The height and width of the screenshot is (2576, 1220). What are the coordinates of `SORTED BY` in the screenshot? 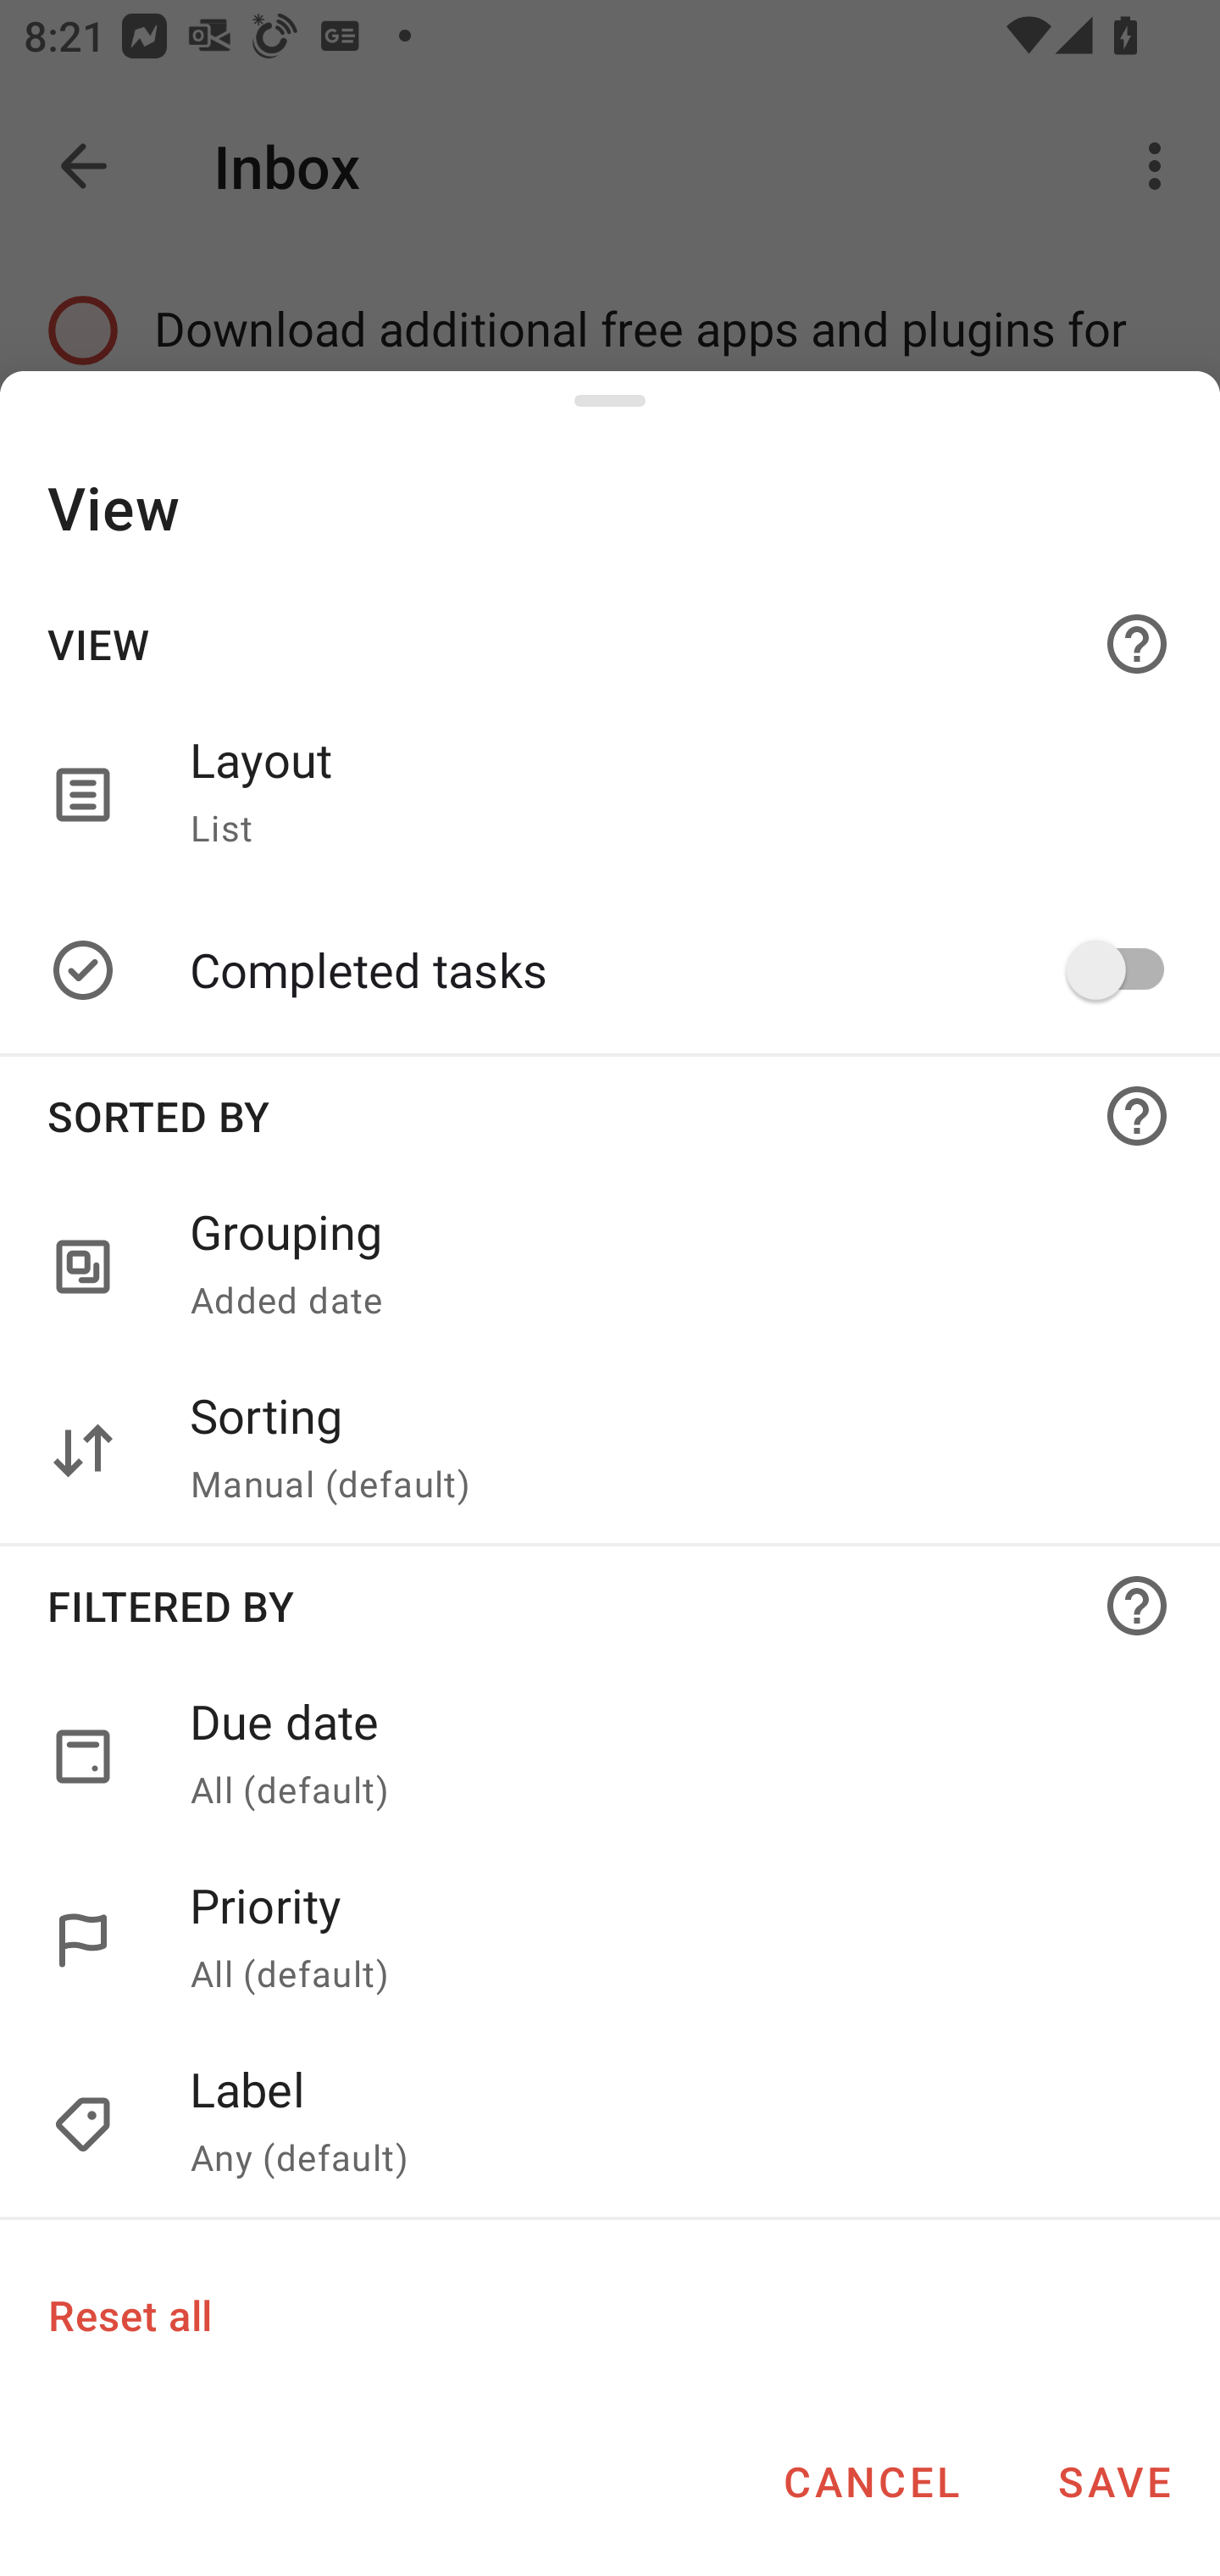 It's located at (610, 1115).